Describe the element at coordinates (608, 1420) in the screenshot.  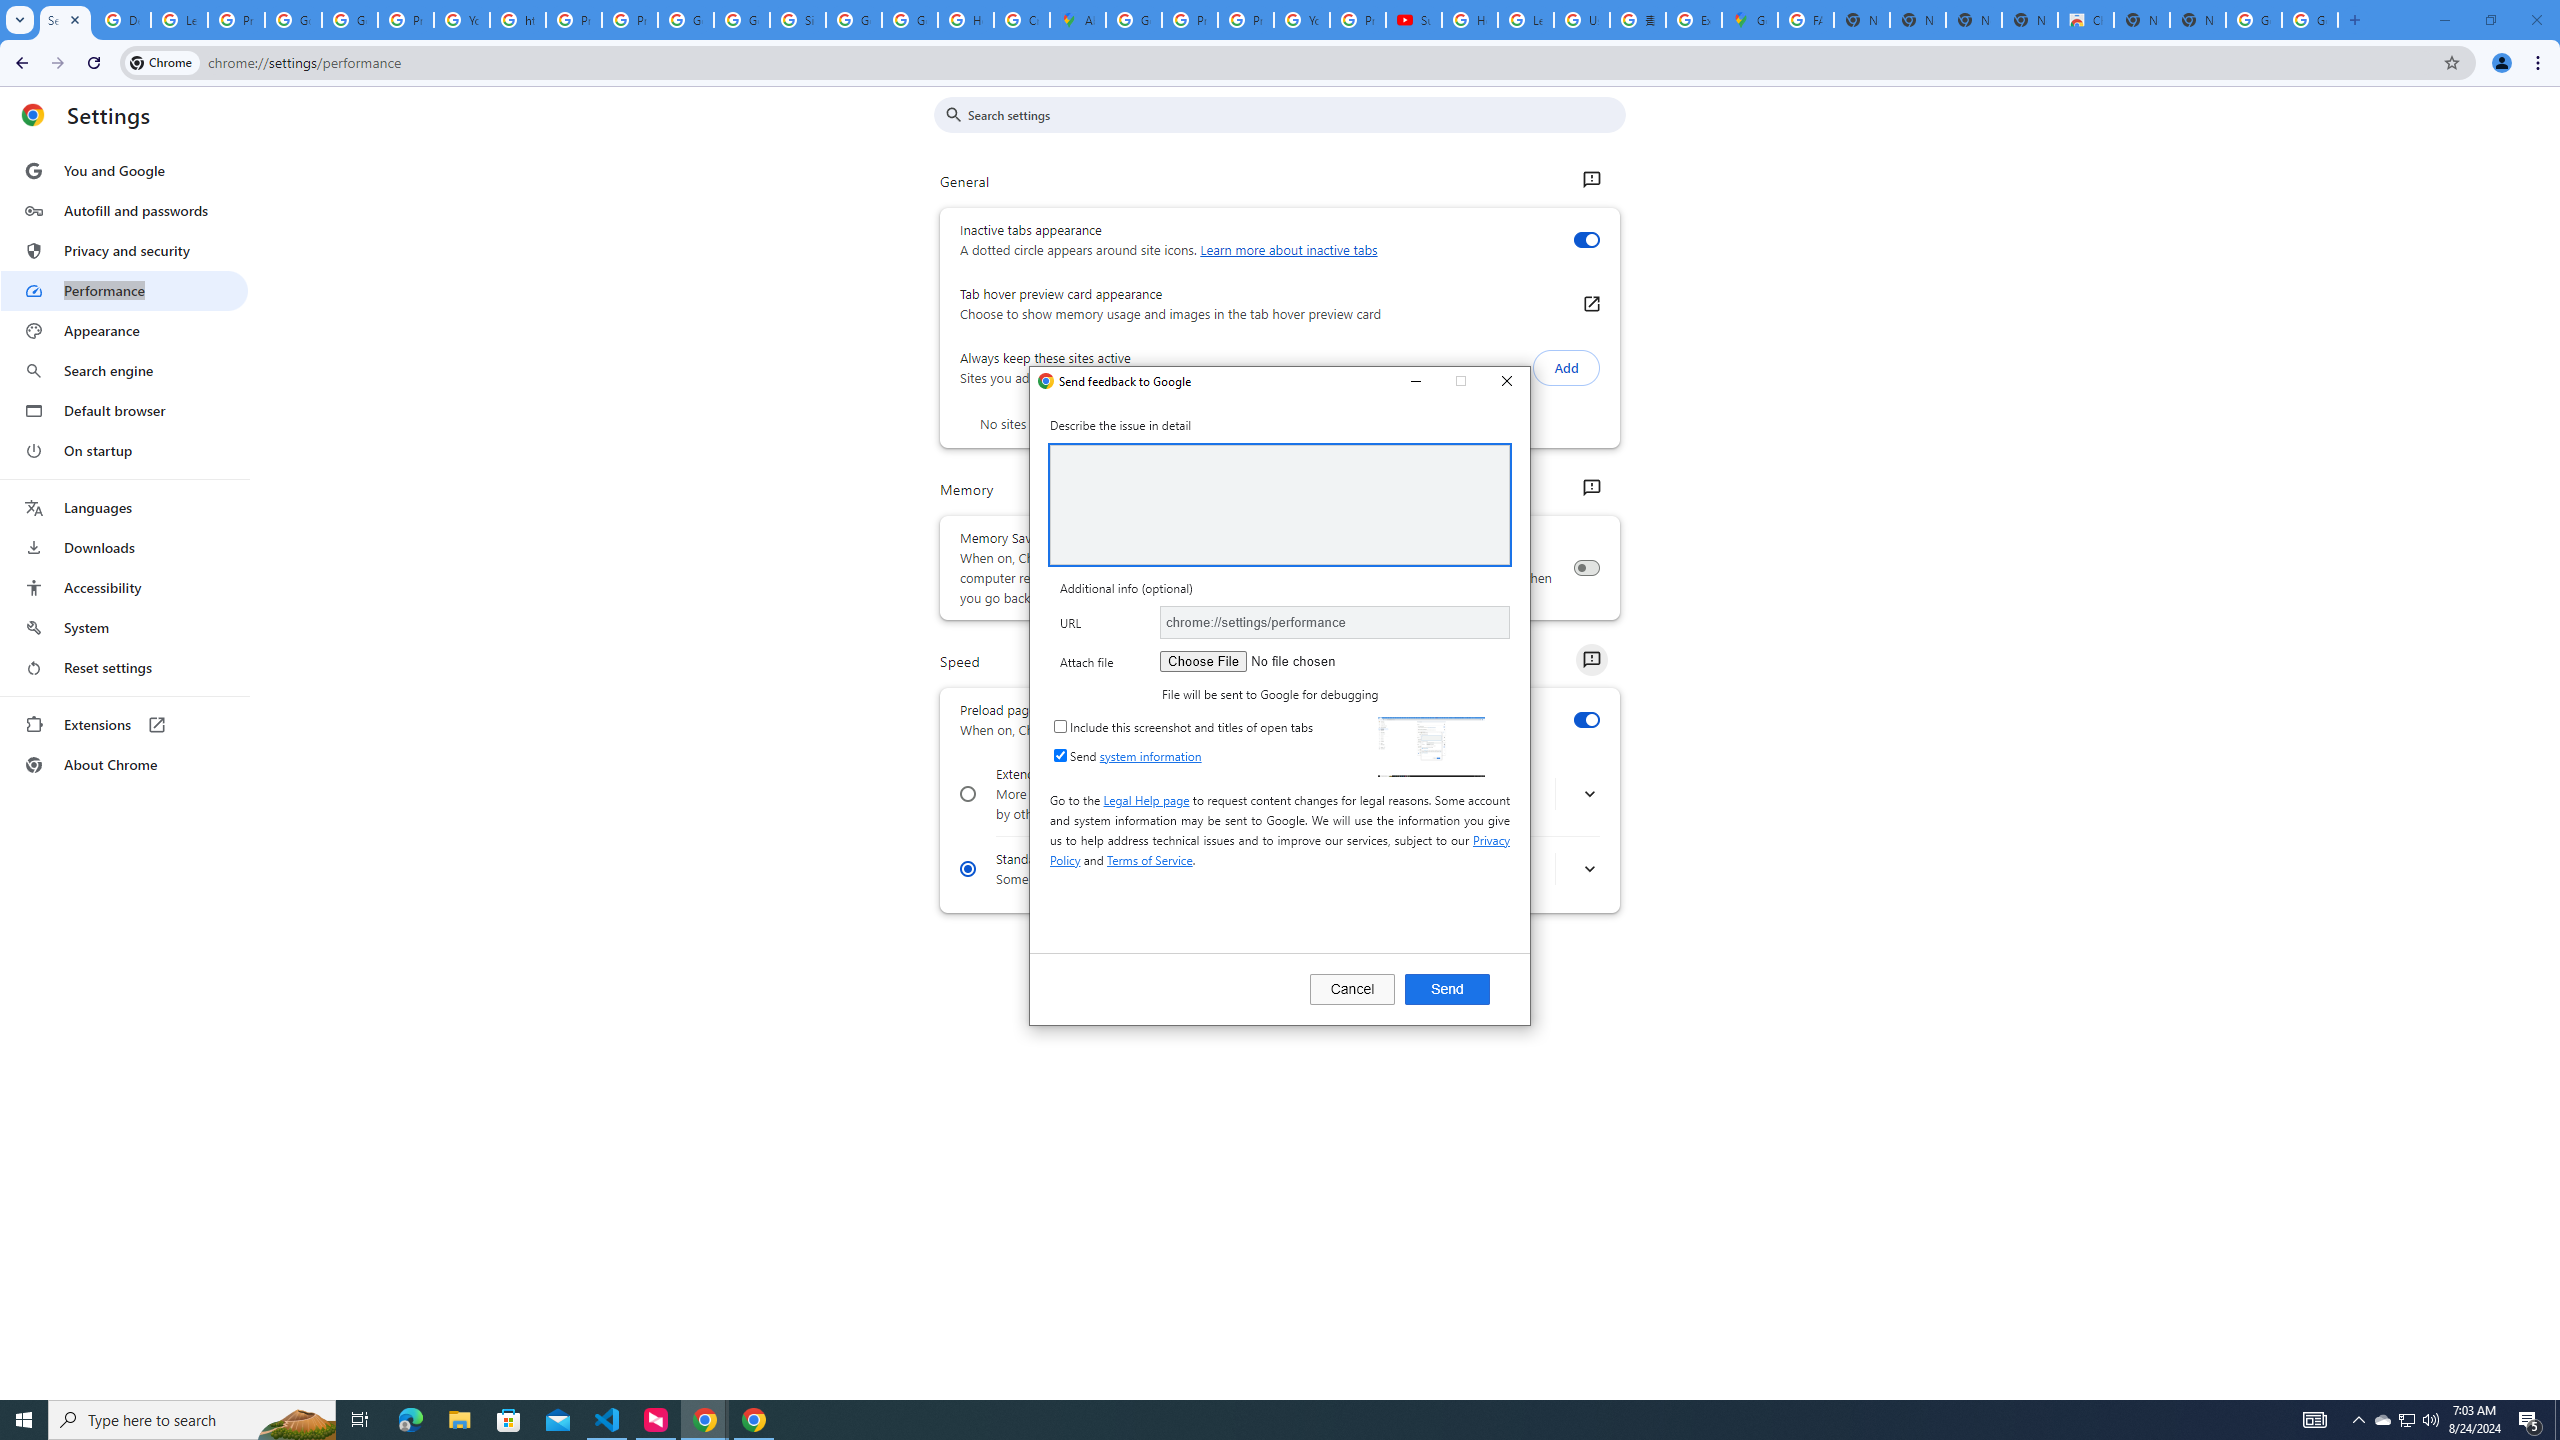
I see `Visual Studio Code - 1 running window` at that location.